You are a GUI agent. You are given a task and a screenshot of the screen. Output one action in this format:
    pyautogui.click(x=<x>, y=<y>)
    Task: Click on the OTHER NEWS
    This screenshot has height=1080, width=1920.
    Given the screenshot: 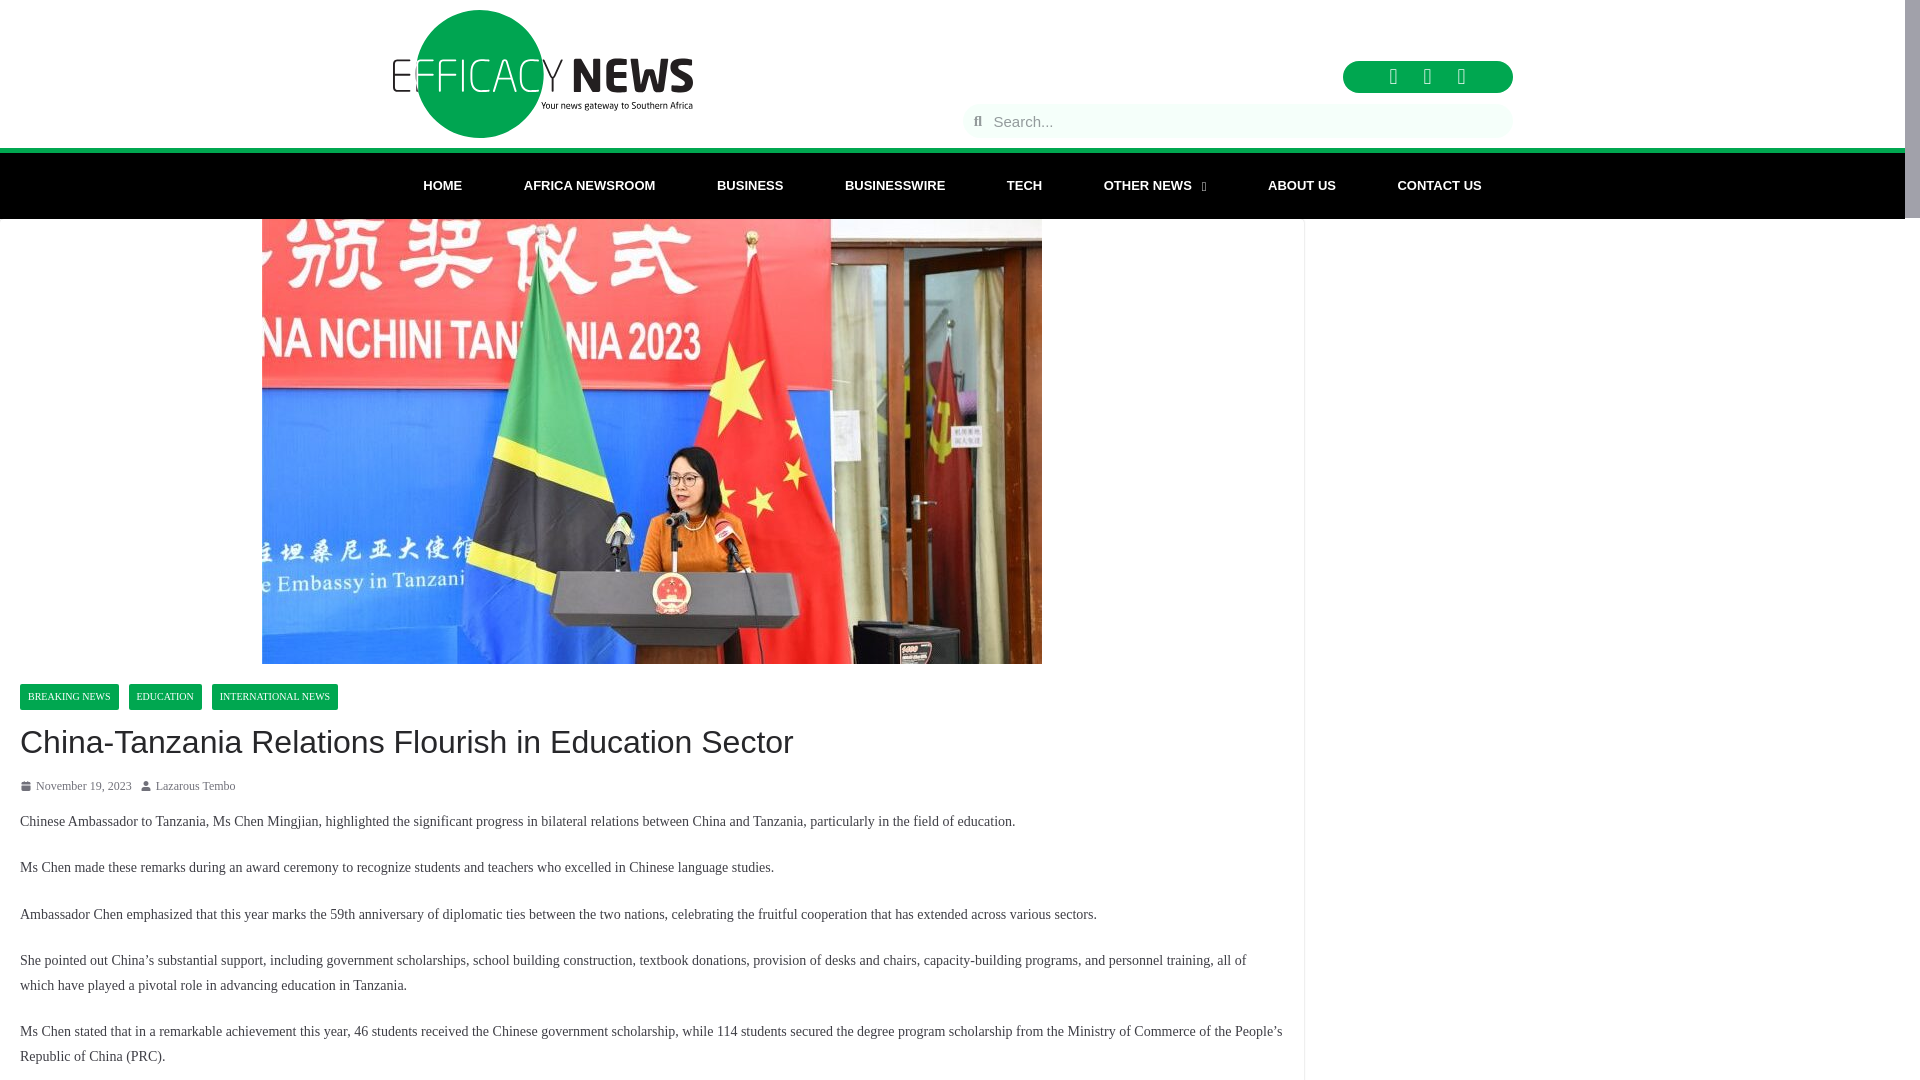 What is the action you would take?
    pyautogui.click(x=1154, y=186)
    